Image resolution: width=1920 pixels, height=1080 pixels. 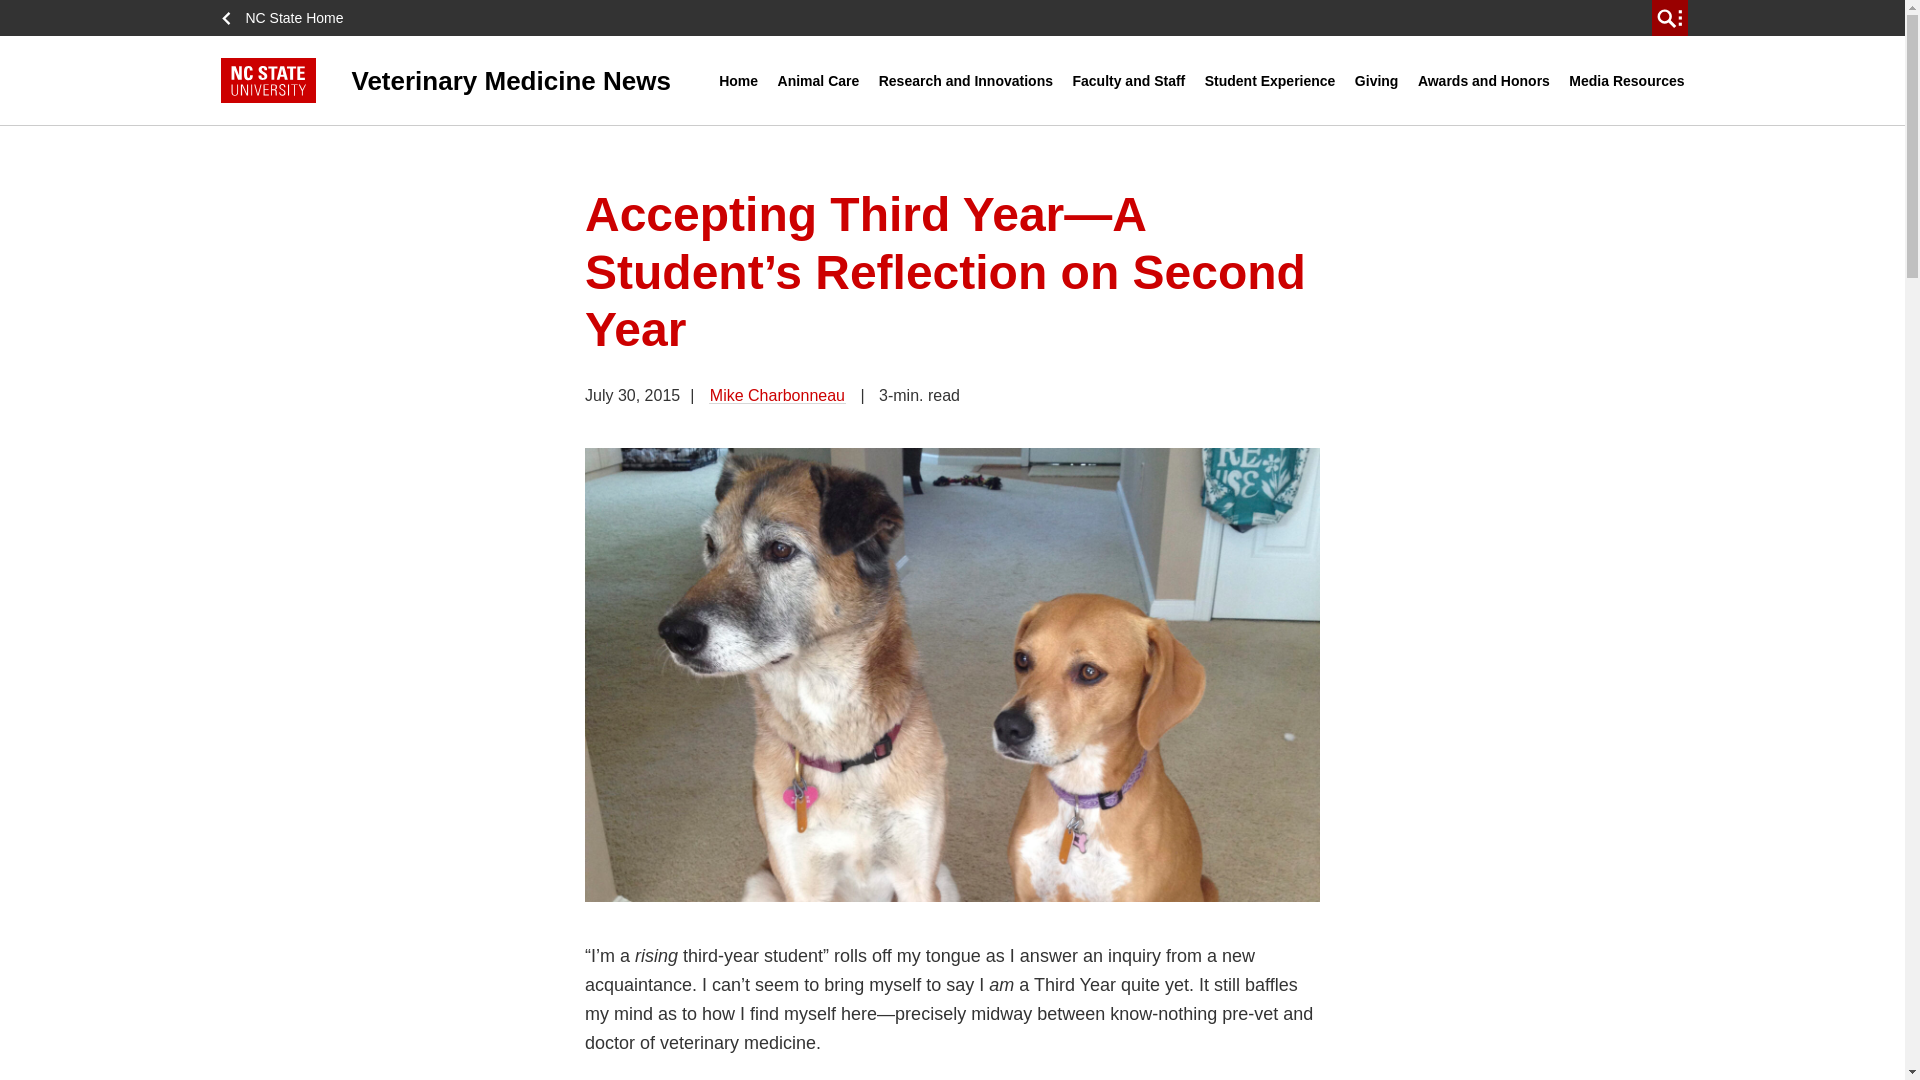 I want to click on Posts by Mike Charbonneau, so click(x=777, y=394).